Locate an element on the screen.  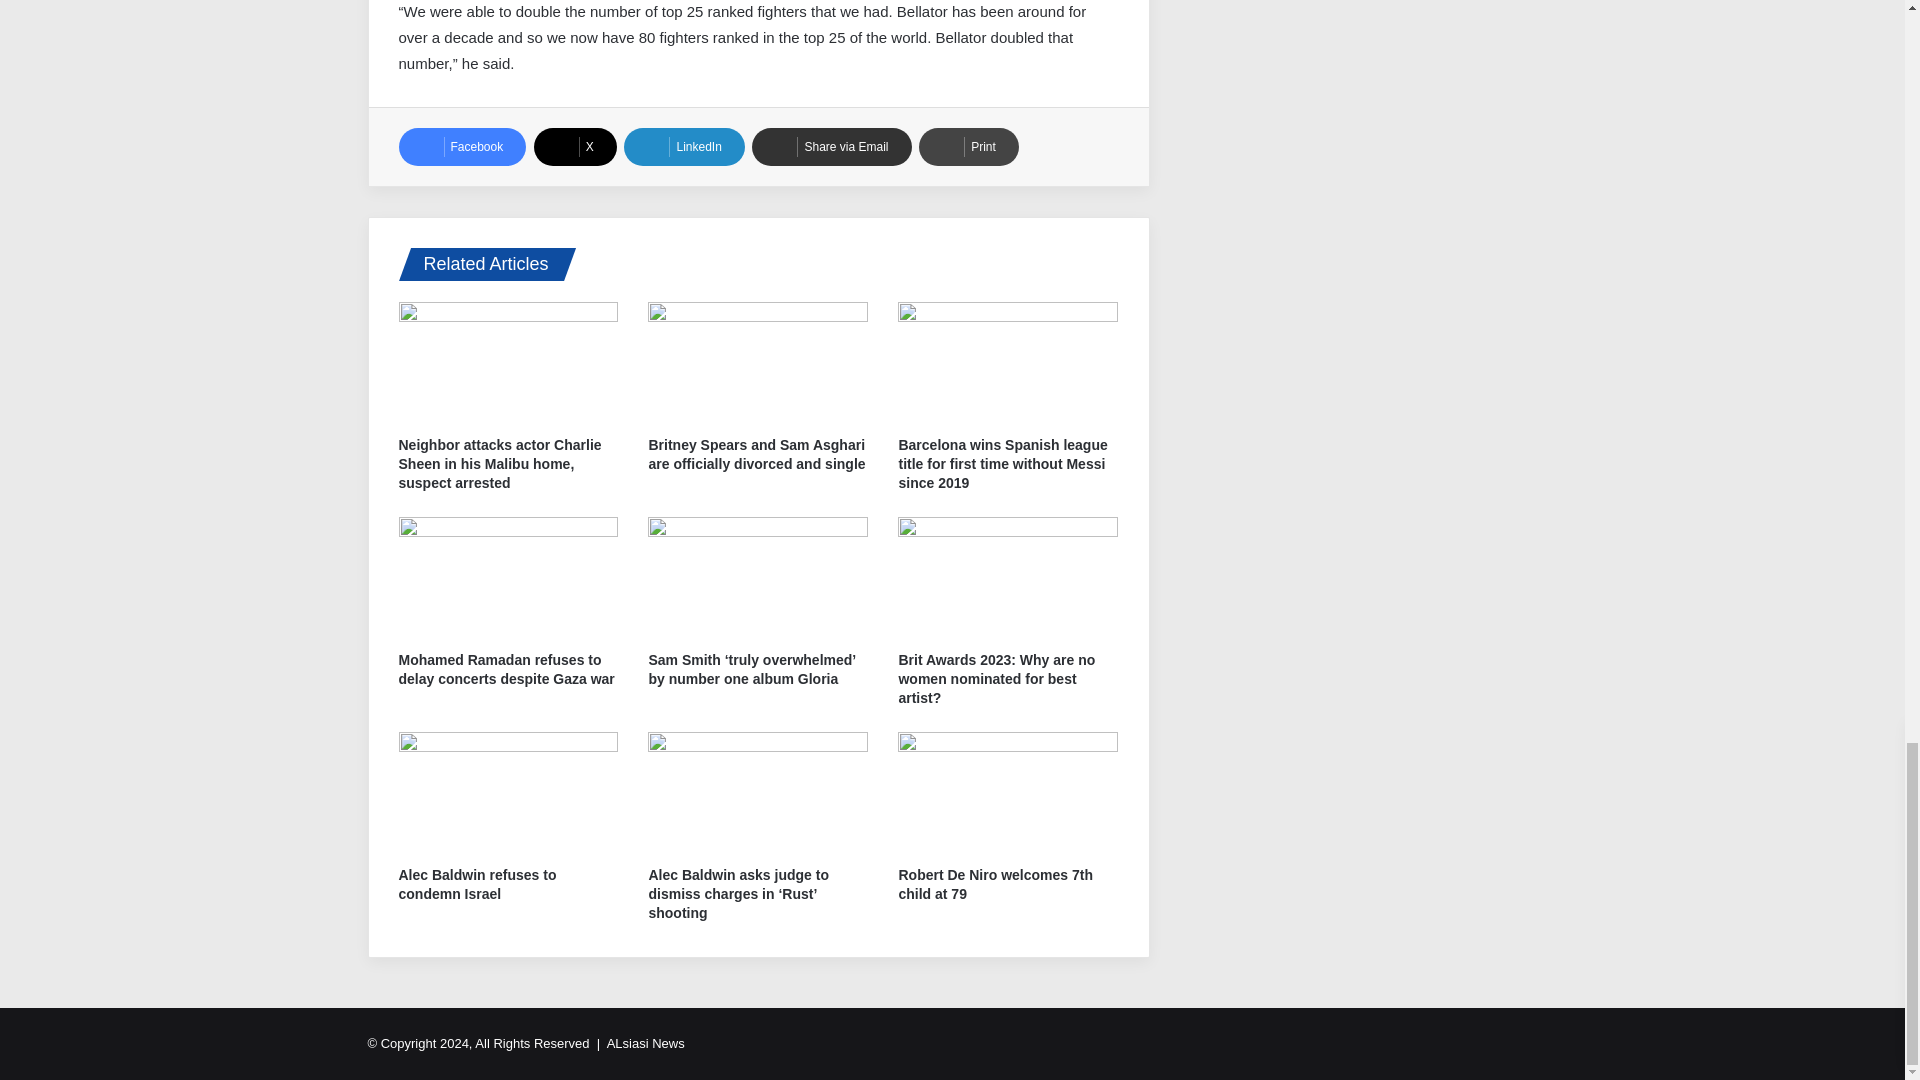
LinkedIn is located at coordinates (684, 147).